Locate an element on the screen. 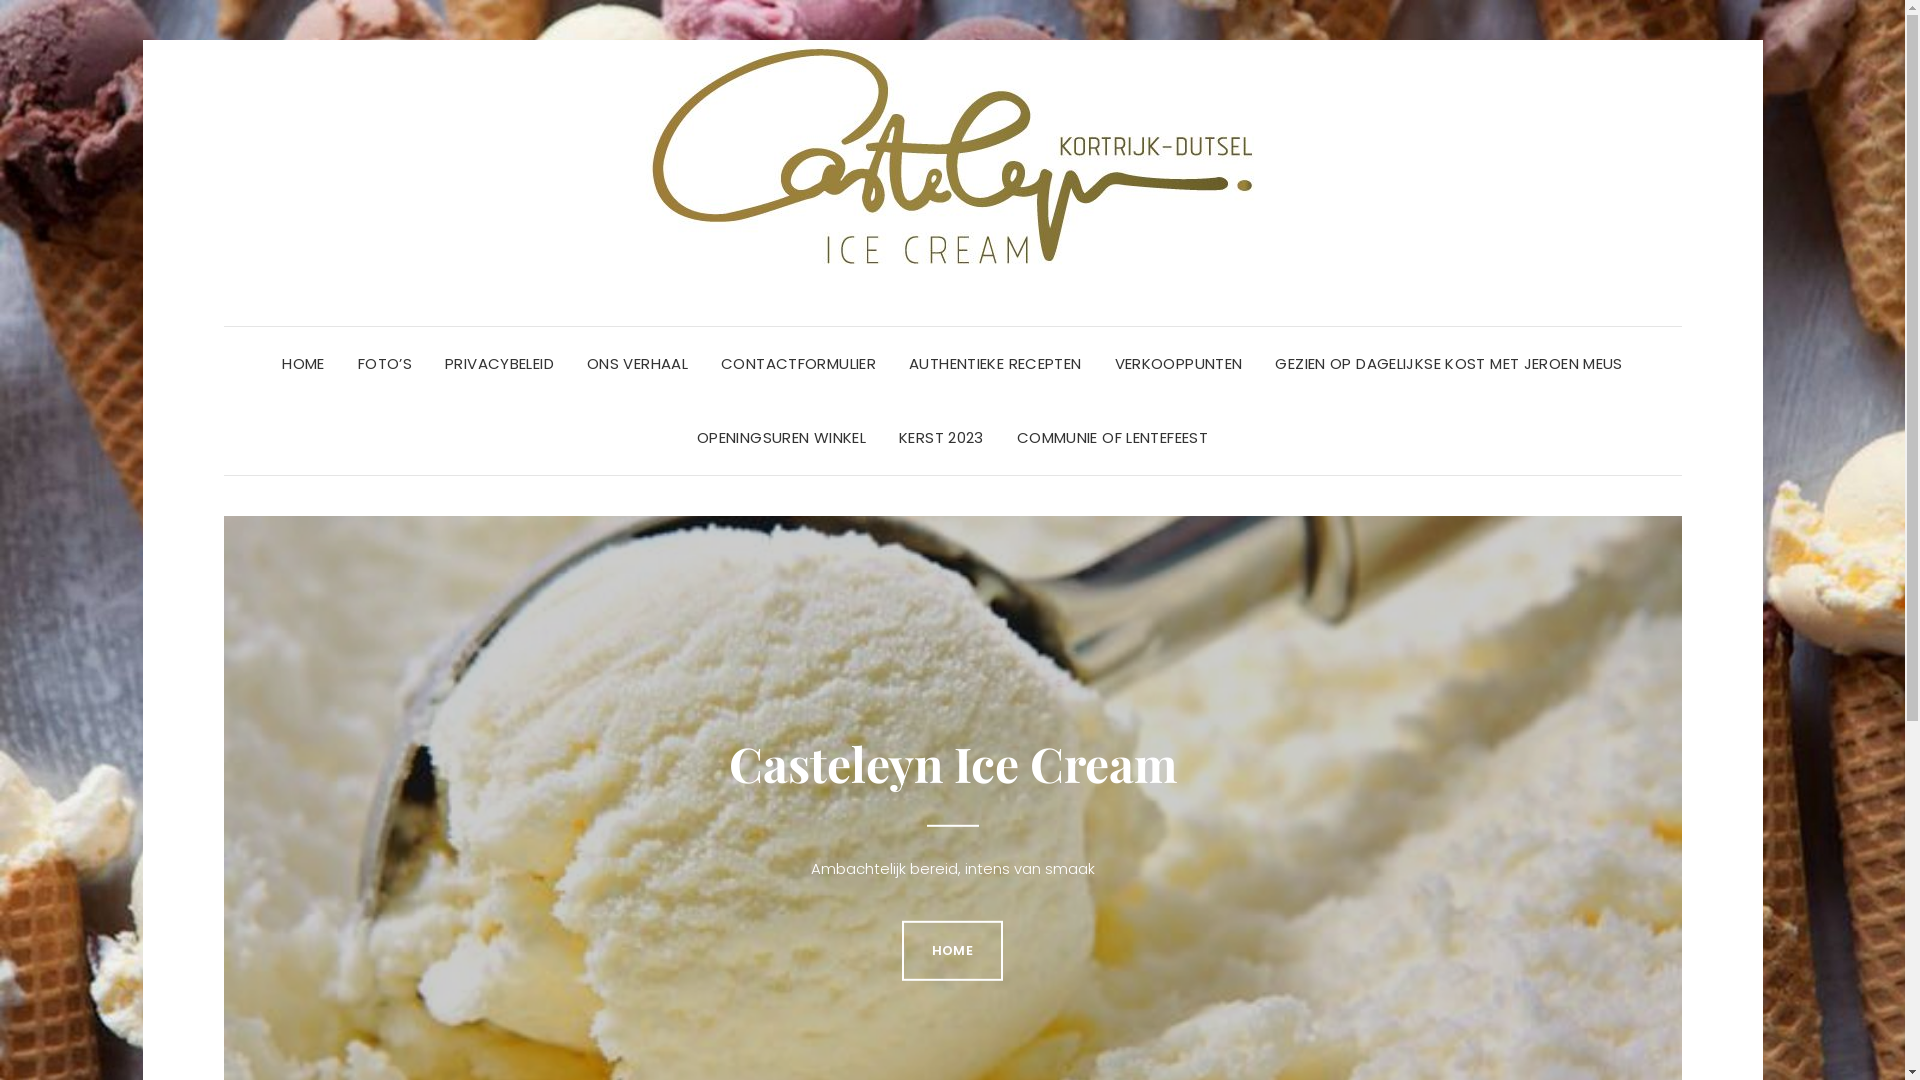 This screenshot has width=1920, height=1080. GEZIEN OP DAGELIJKSE KOST MET JEROEN MEUS is located at coordinates (1448, 364).